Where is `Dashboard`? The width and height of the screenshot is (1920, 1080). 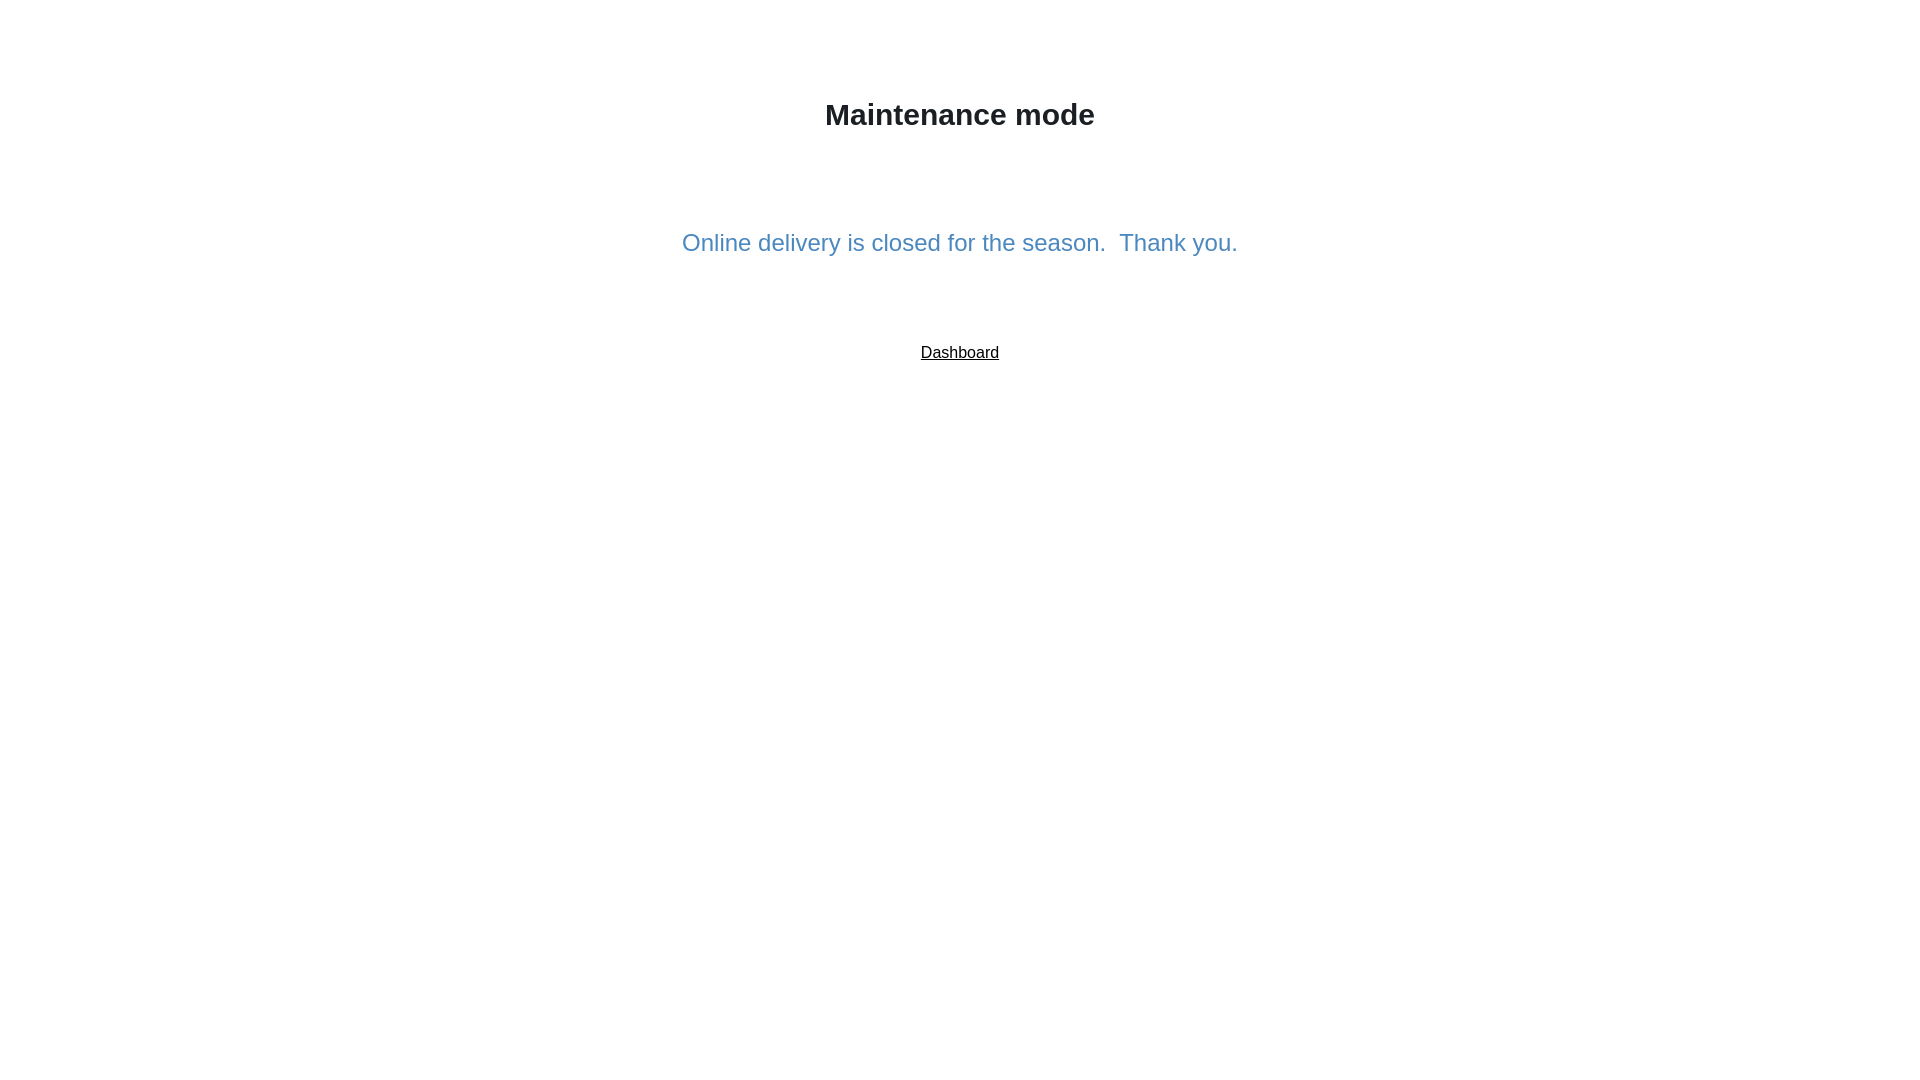 Dashboard is located at coordinates (960, 352).